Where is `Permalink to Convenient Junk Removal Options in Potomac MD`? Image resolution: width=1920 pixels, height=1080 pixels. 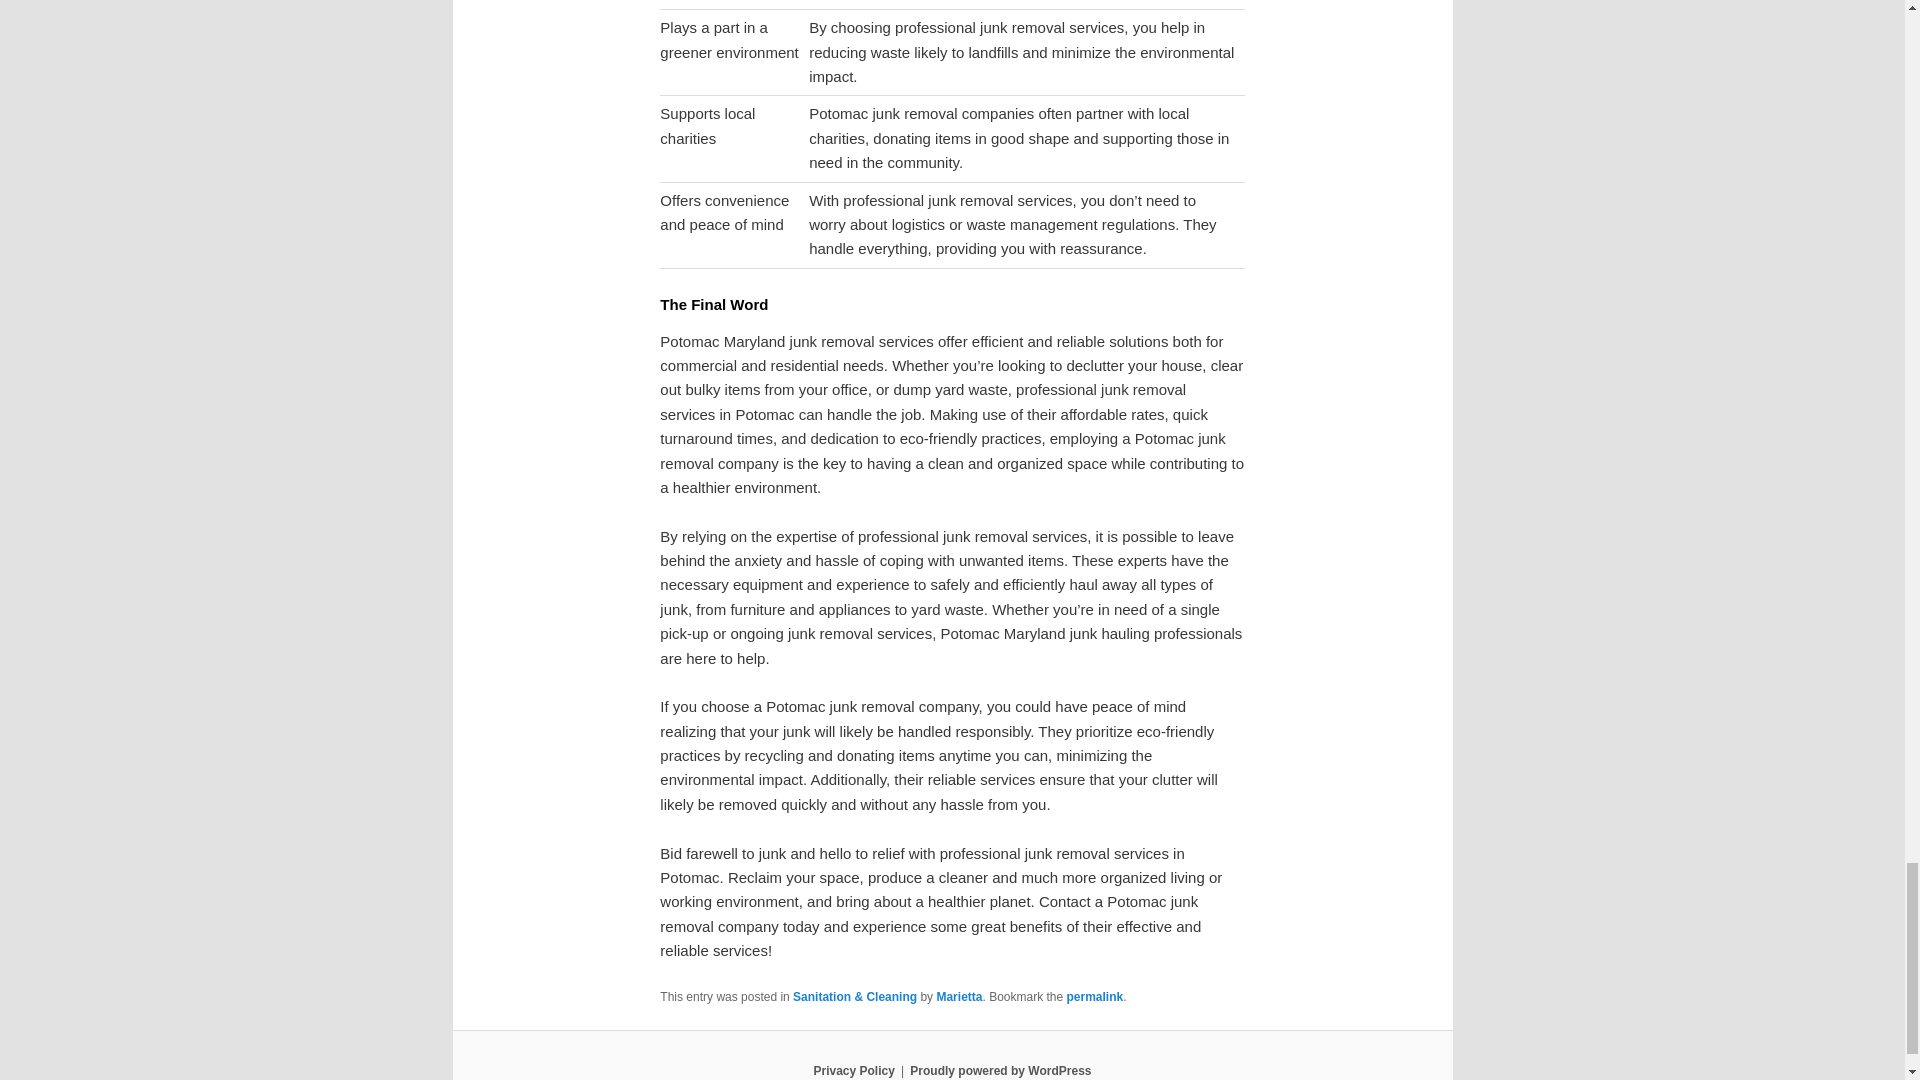
Permalink to Convenient Junk Removal Options in Potomac MD is located at coordinates (1095, 997).